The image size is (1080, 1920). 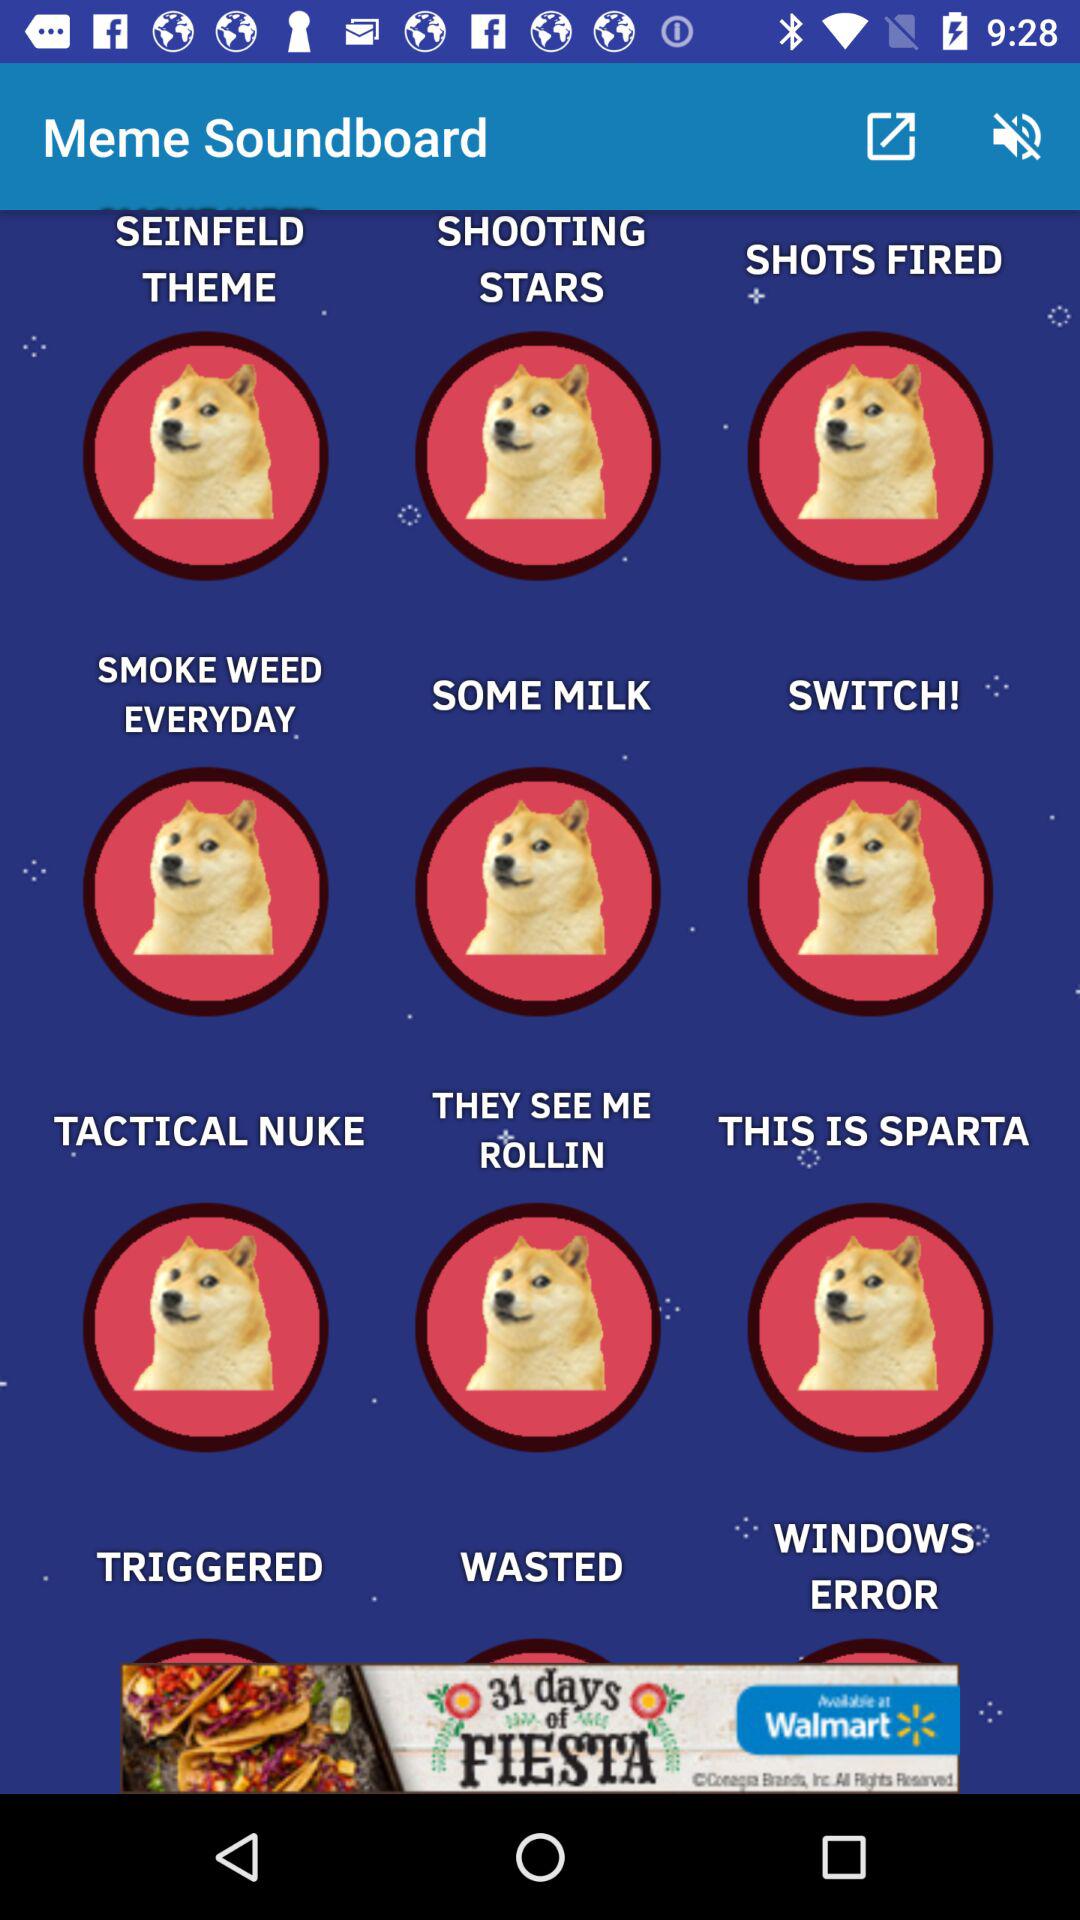 What do you see at coordinates (872, 660) in the screenshot?
I see `select one part off meme` at bounding box center [872, 660].